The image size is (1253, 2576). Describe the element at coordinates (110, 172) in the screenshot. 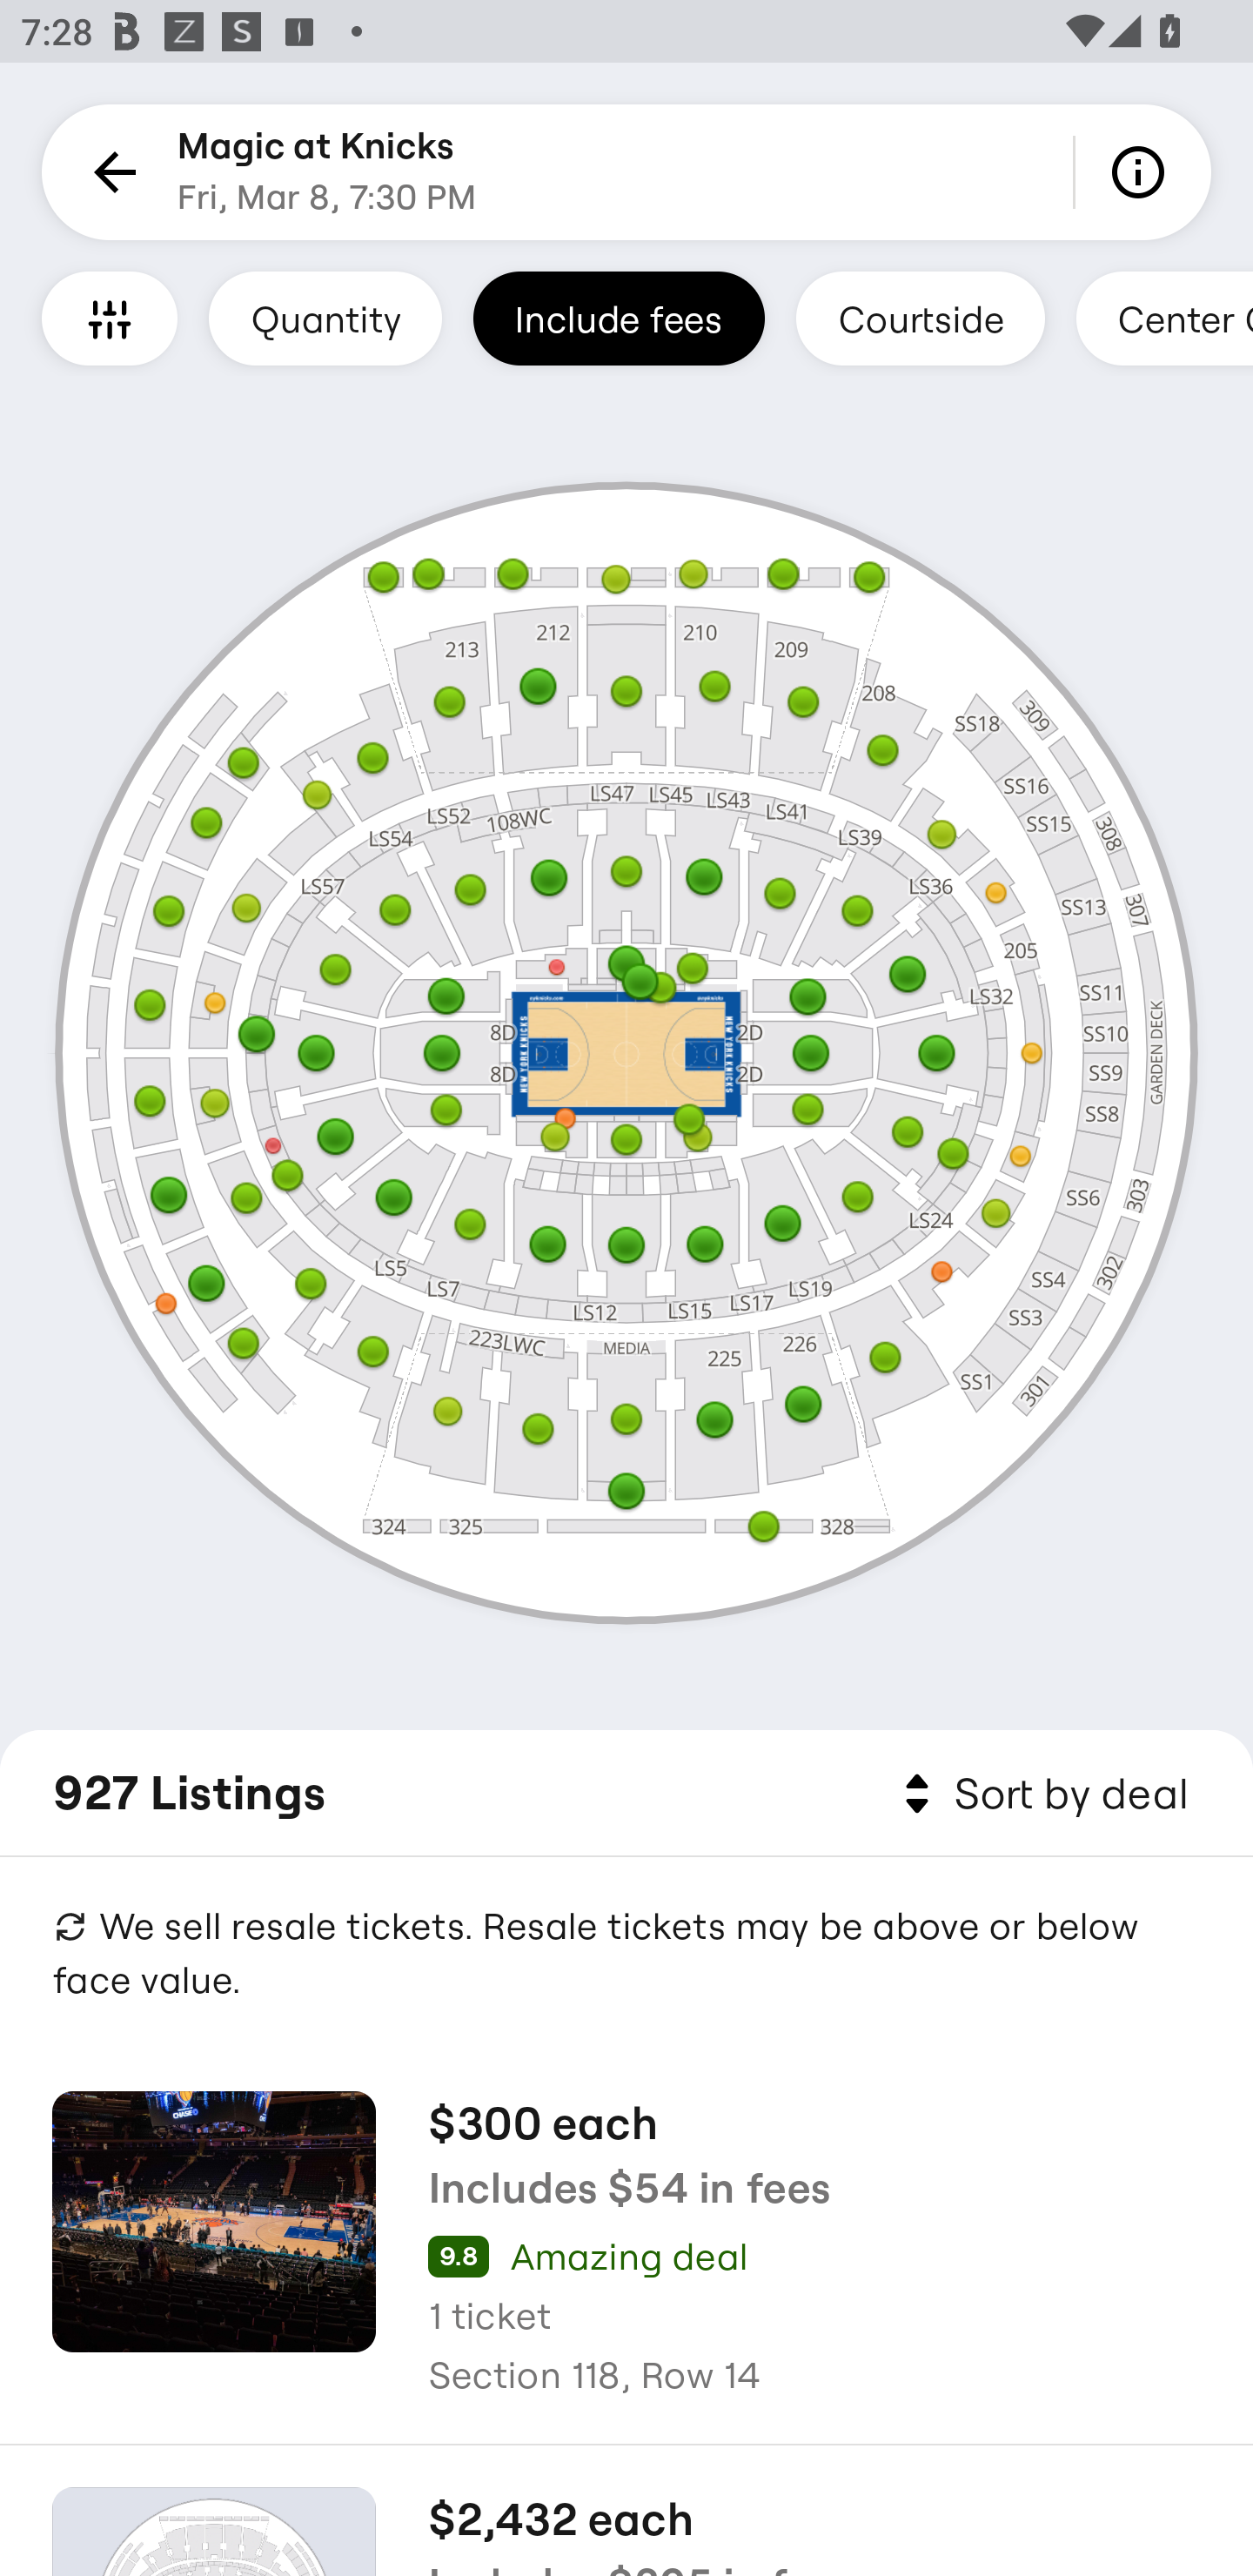

I see `Back` at that location.